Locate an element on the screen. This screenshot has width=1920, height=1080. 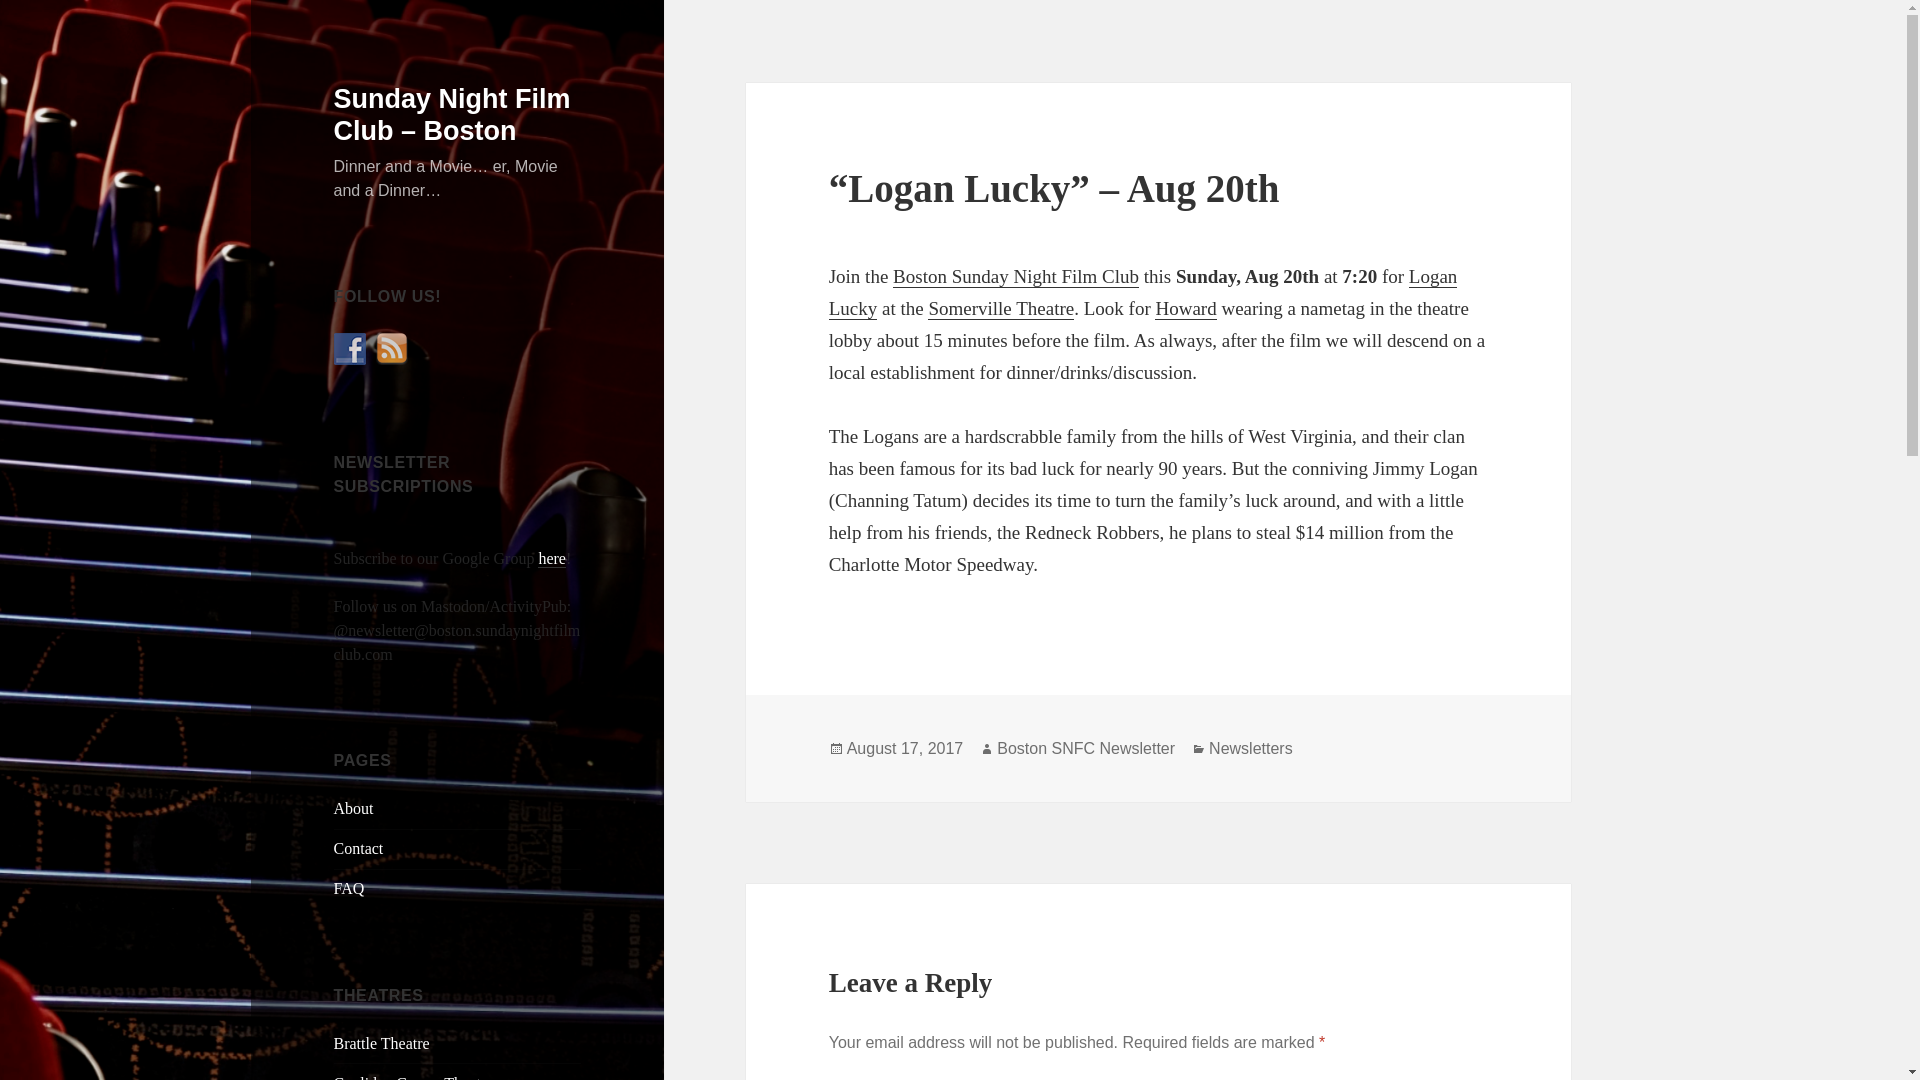
Newsletters is located at coordinates (1250, 748).